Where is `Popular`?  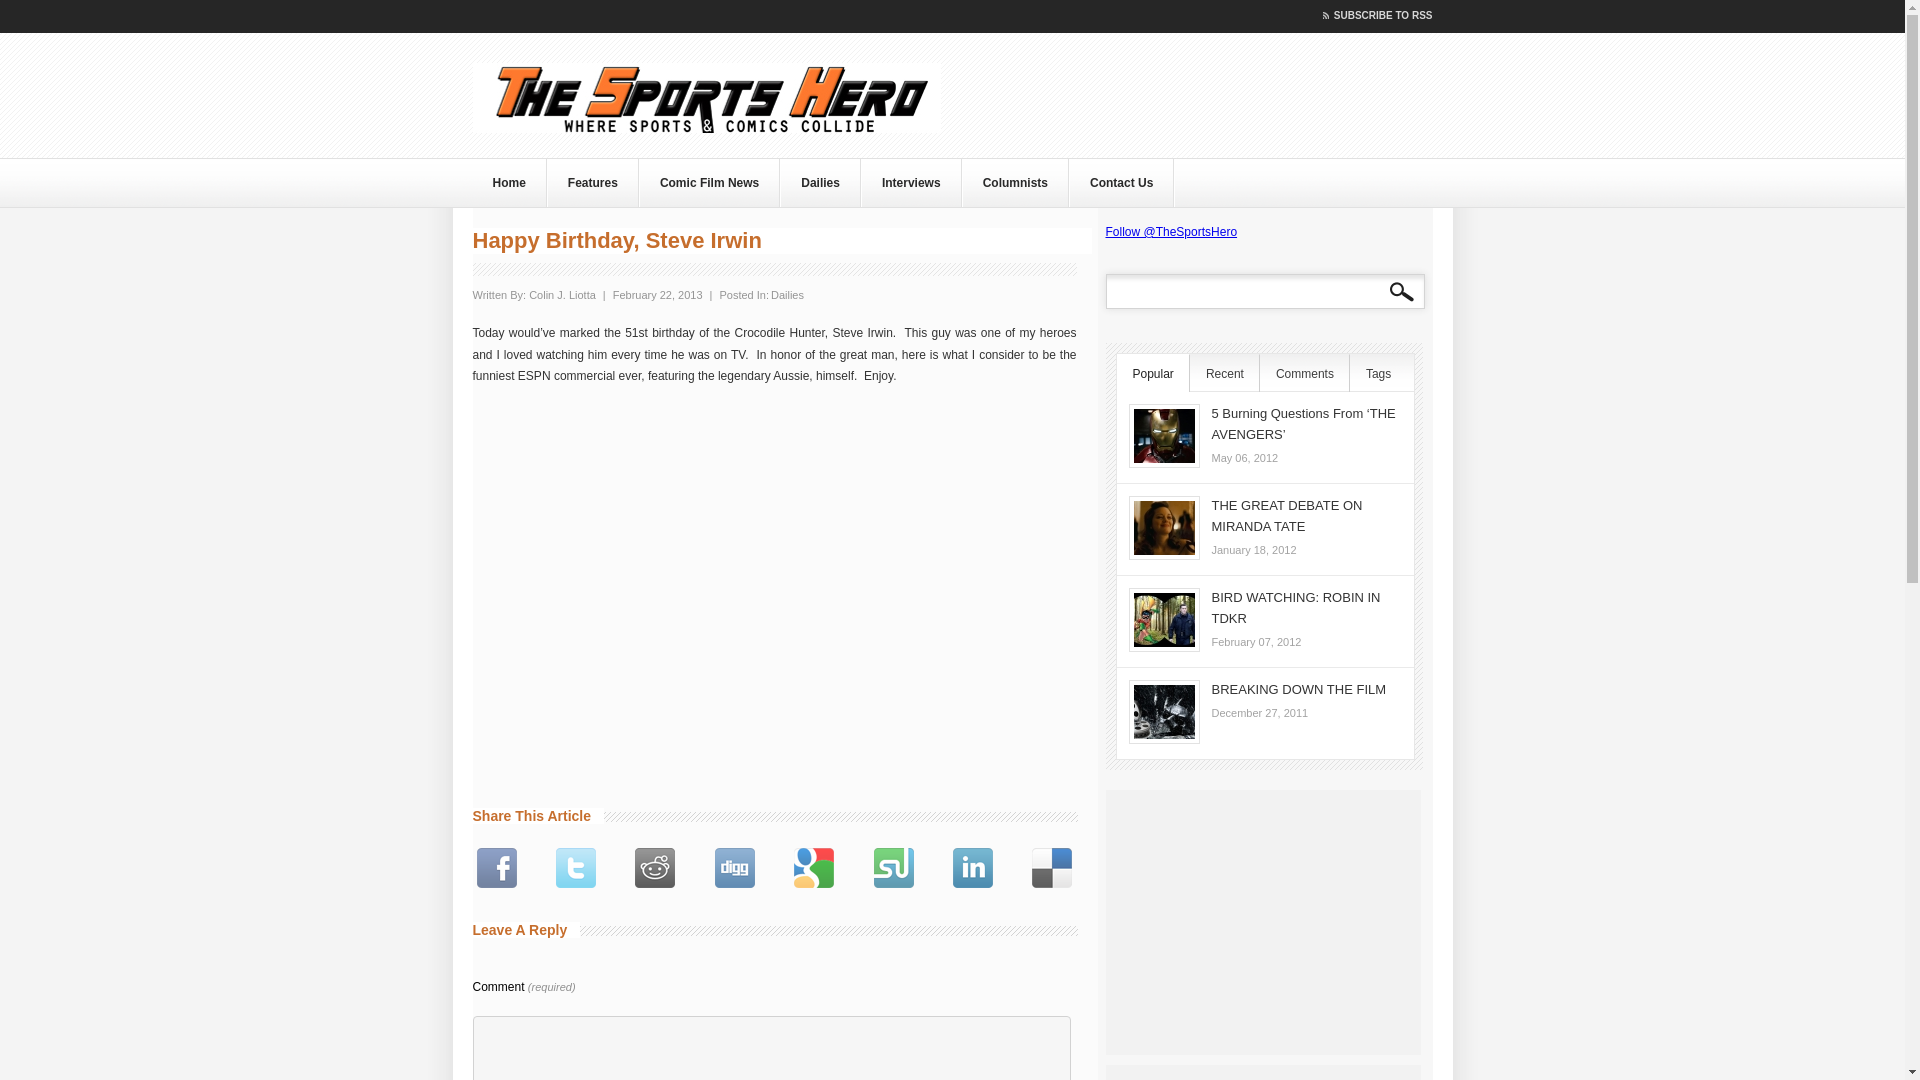
Popular is located at coordinates (1152, 374).